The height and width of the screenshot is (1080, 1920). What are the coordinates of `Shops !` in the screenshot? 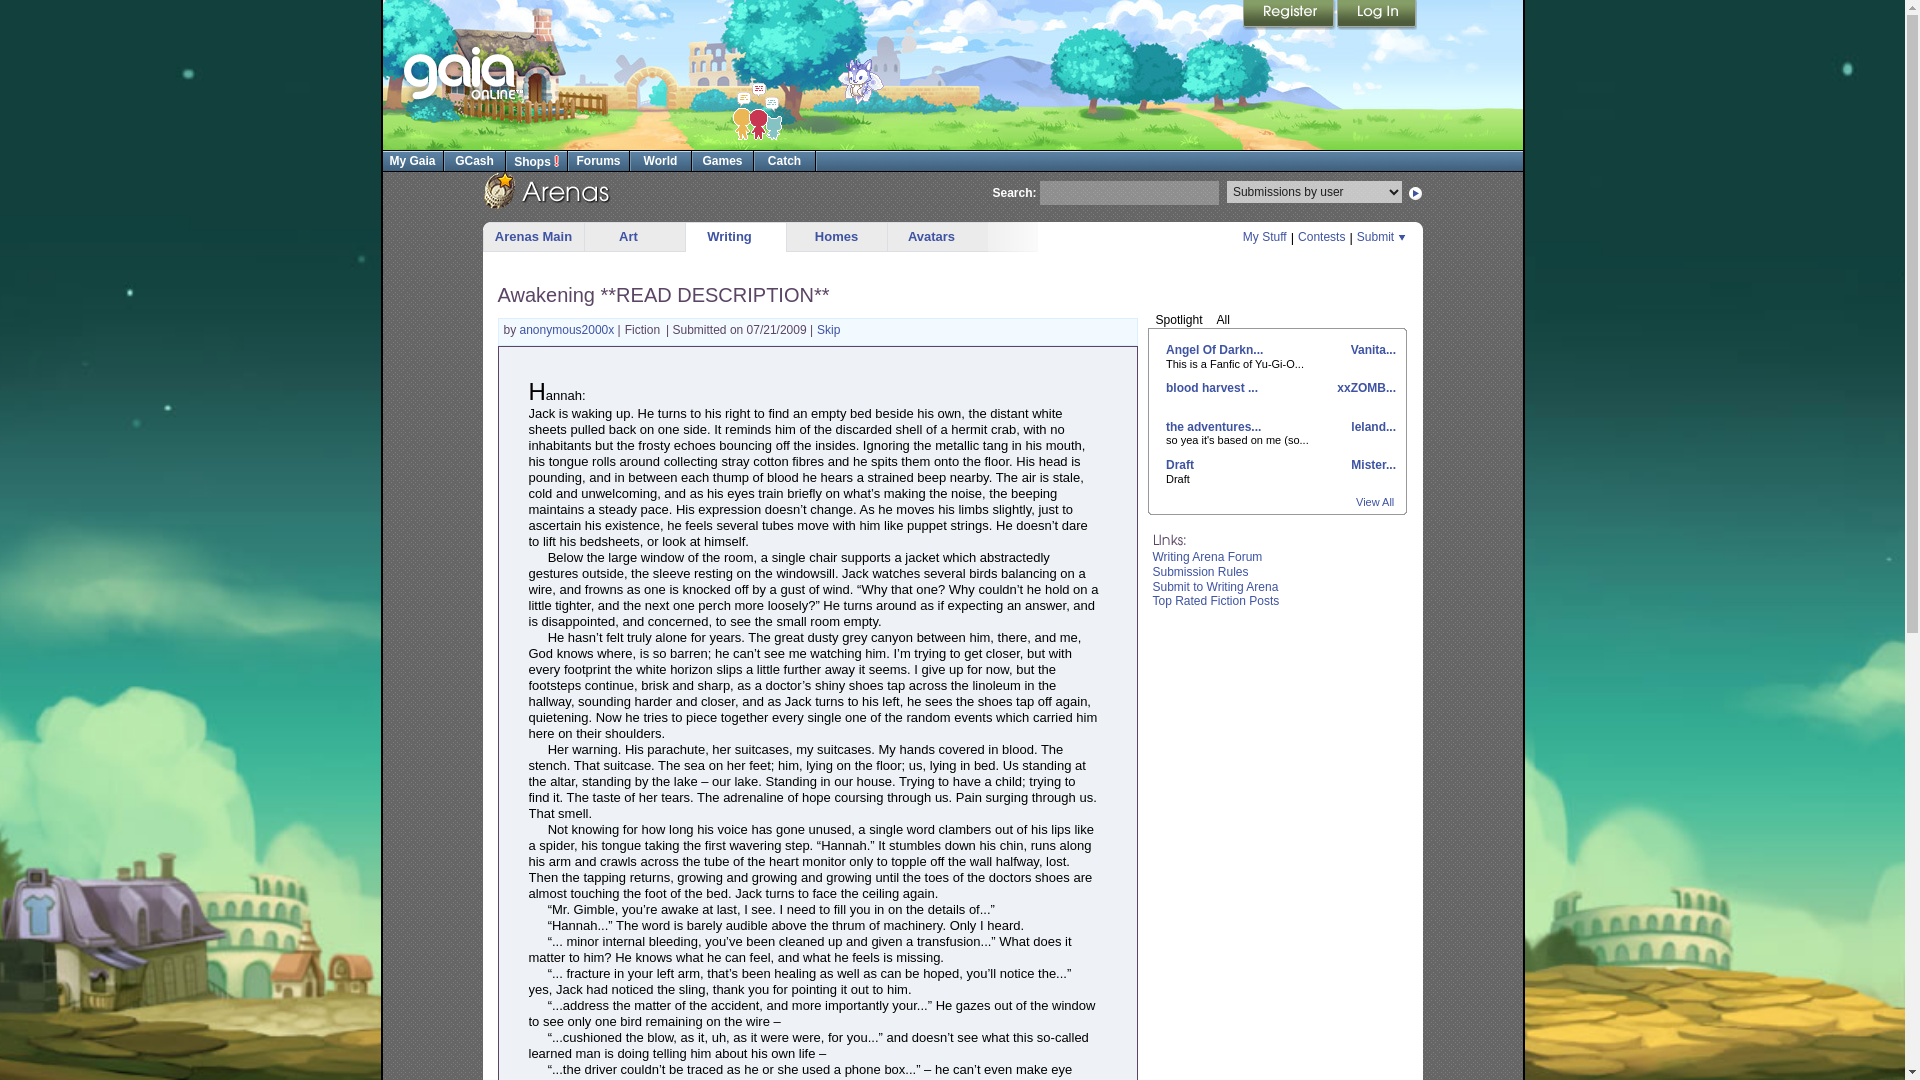 It's located at (536, 160).